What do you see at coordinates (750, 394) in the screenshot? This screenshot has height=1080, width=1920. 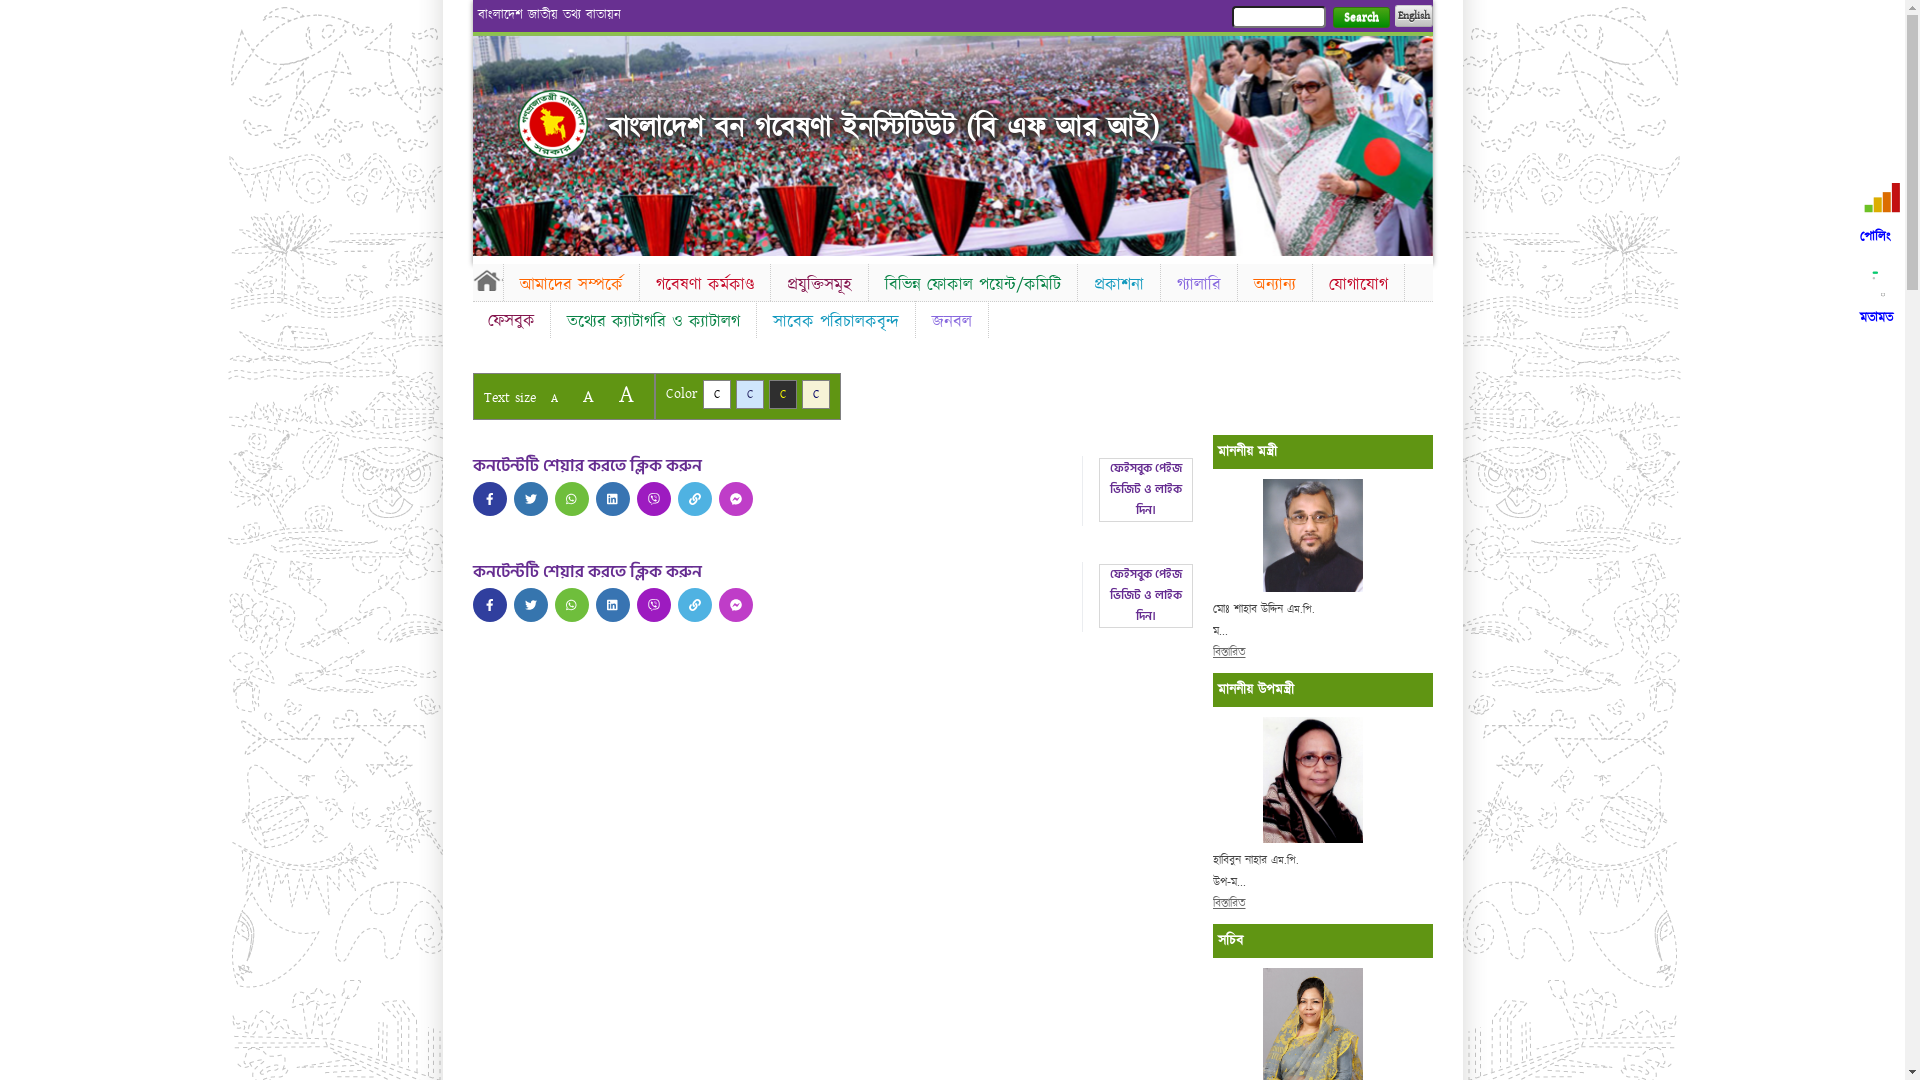 I see `C` at bounding box center [750, 394].